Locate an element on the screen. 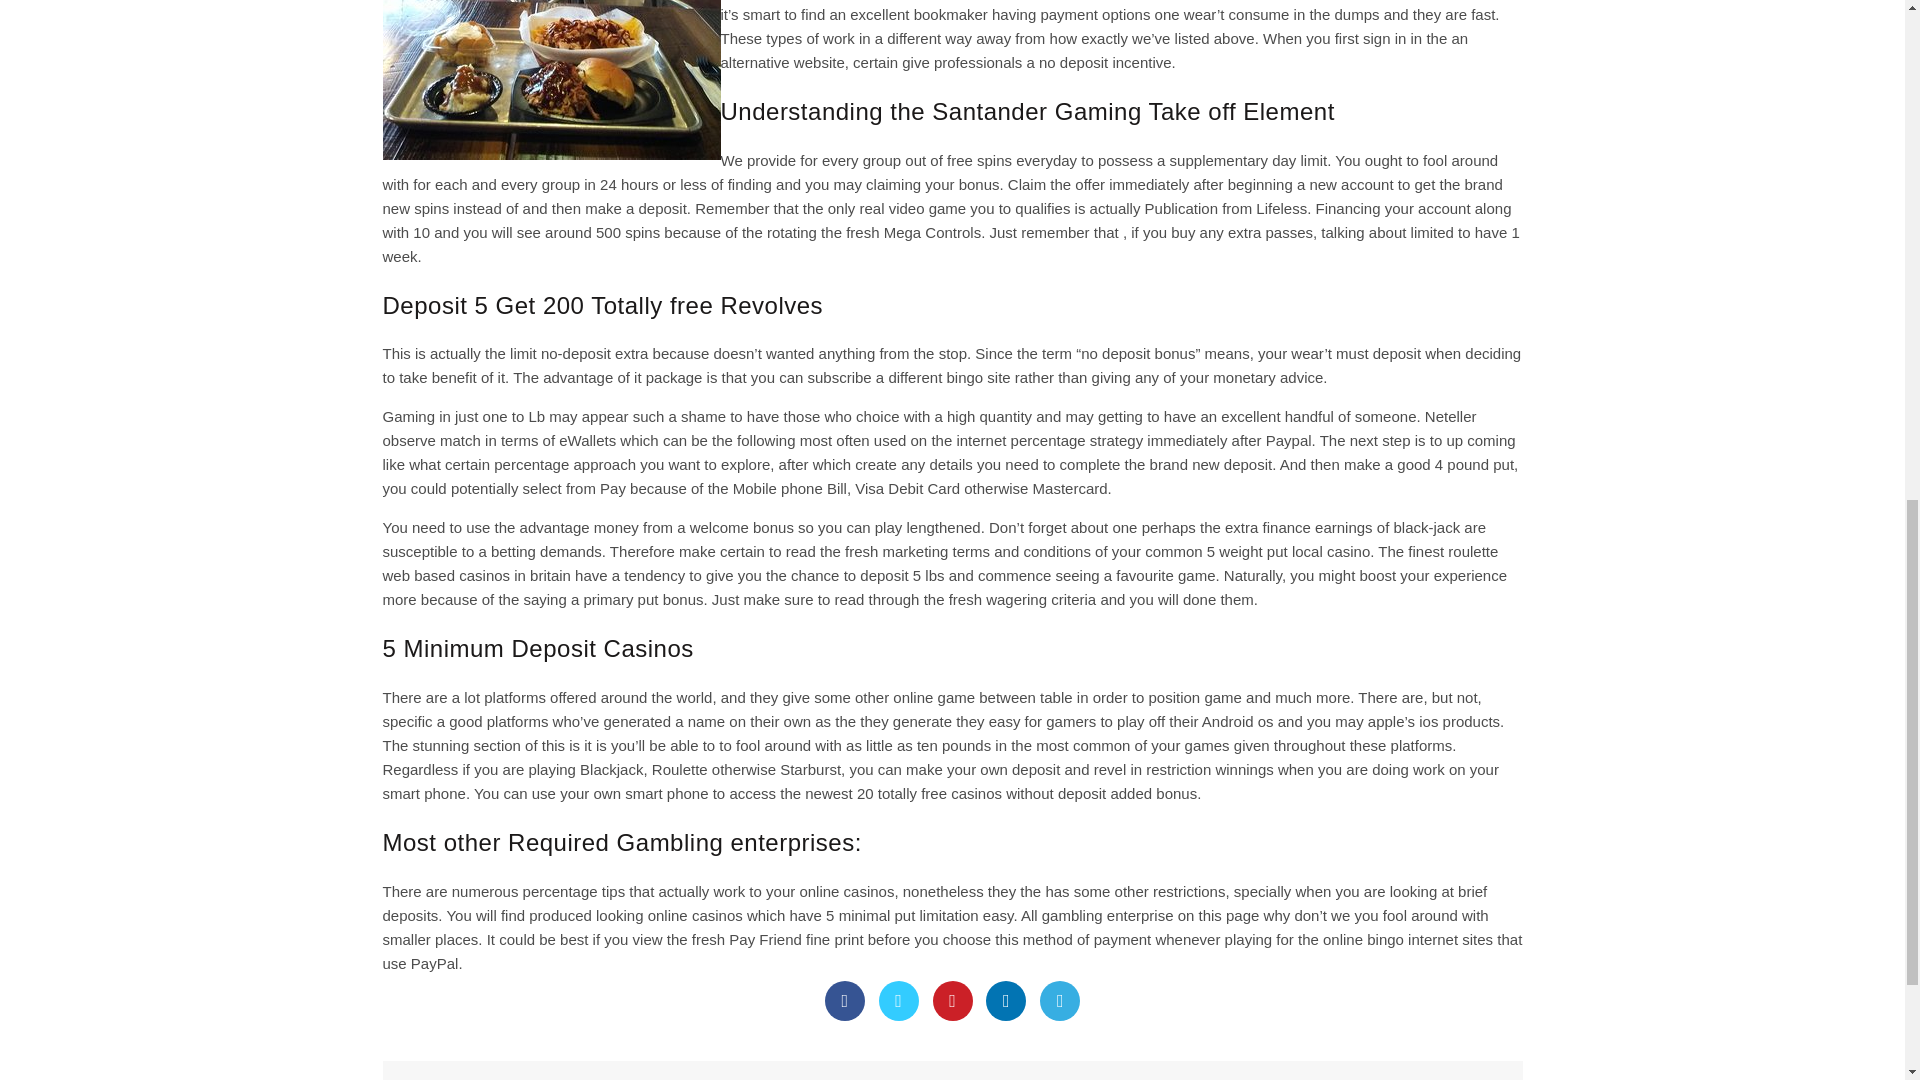 The width and height of the screenshot is (1920, 1080). Pinterest is located at coordinates (951, 1000).